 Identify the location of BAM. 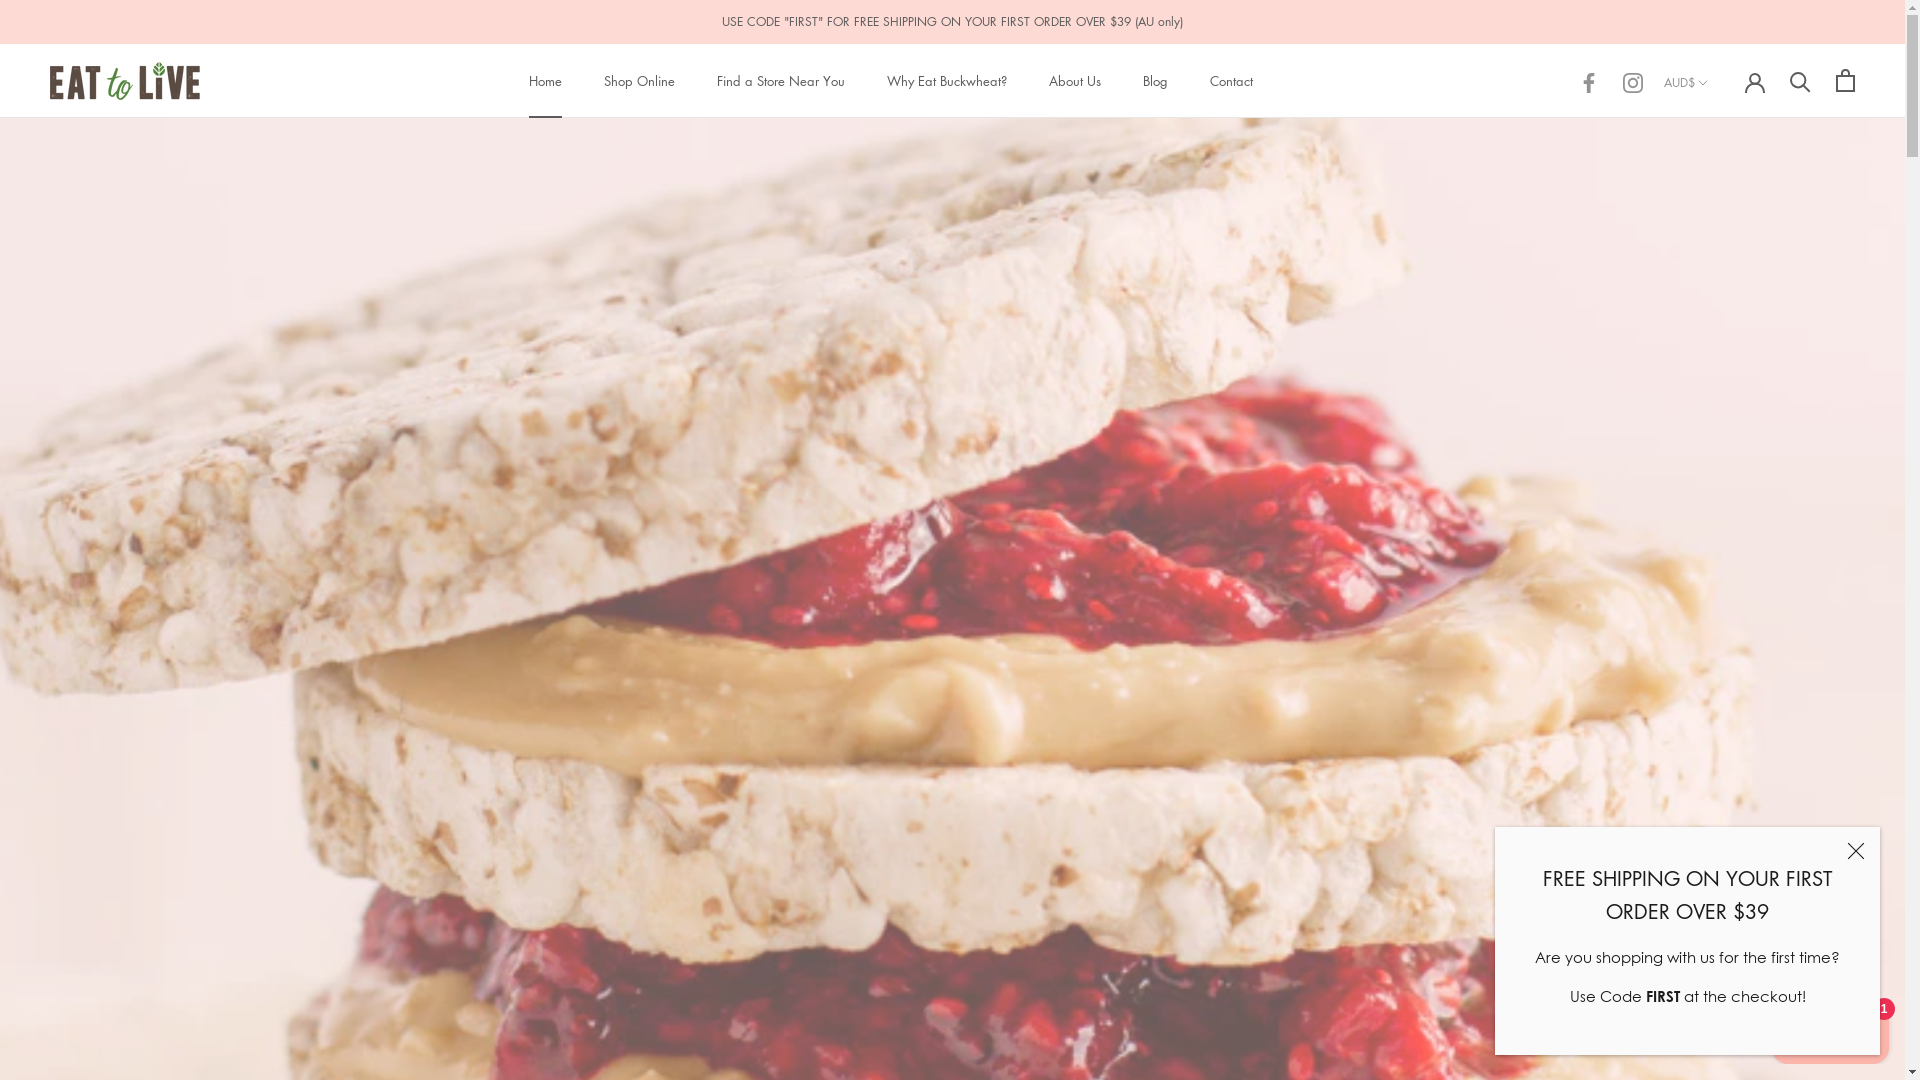
(1723, 366).